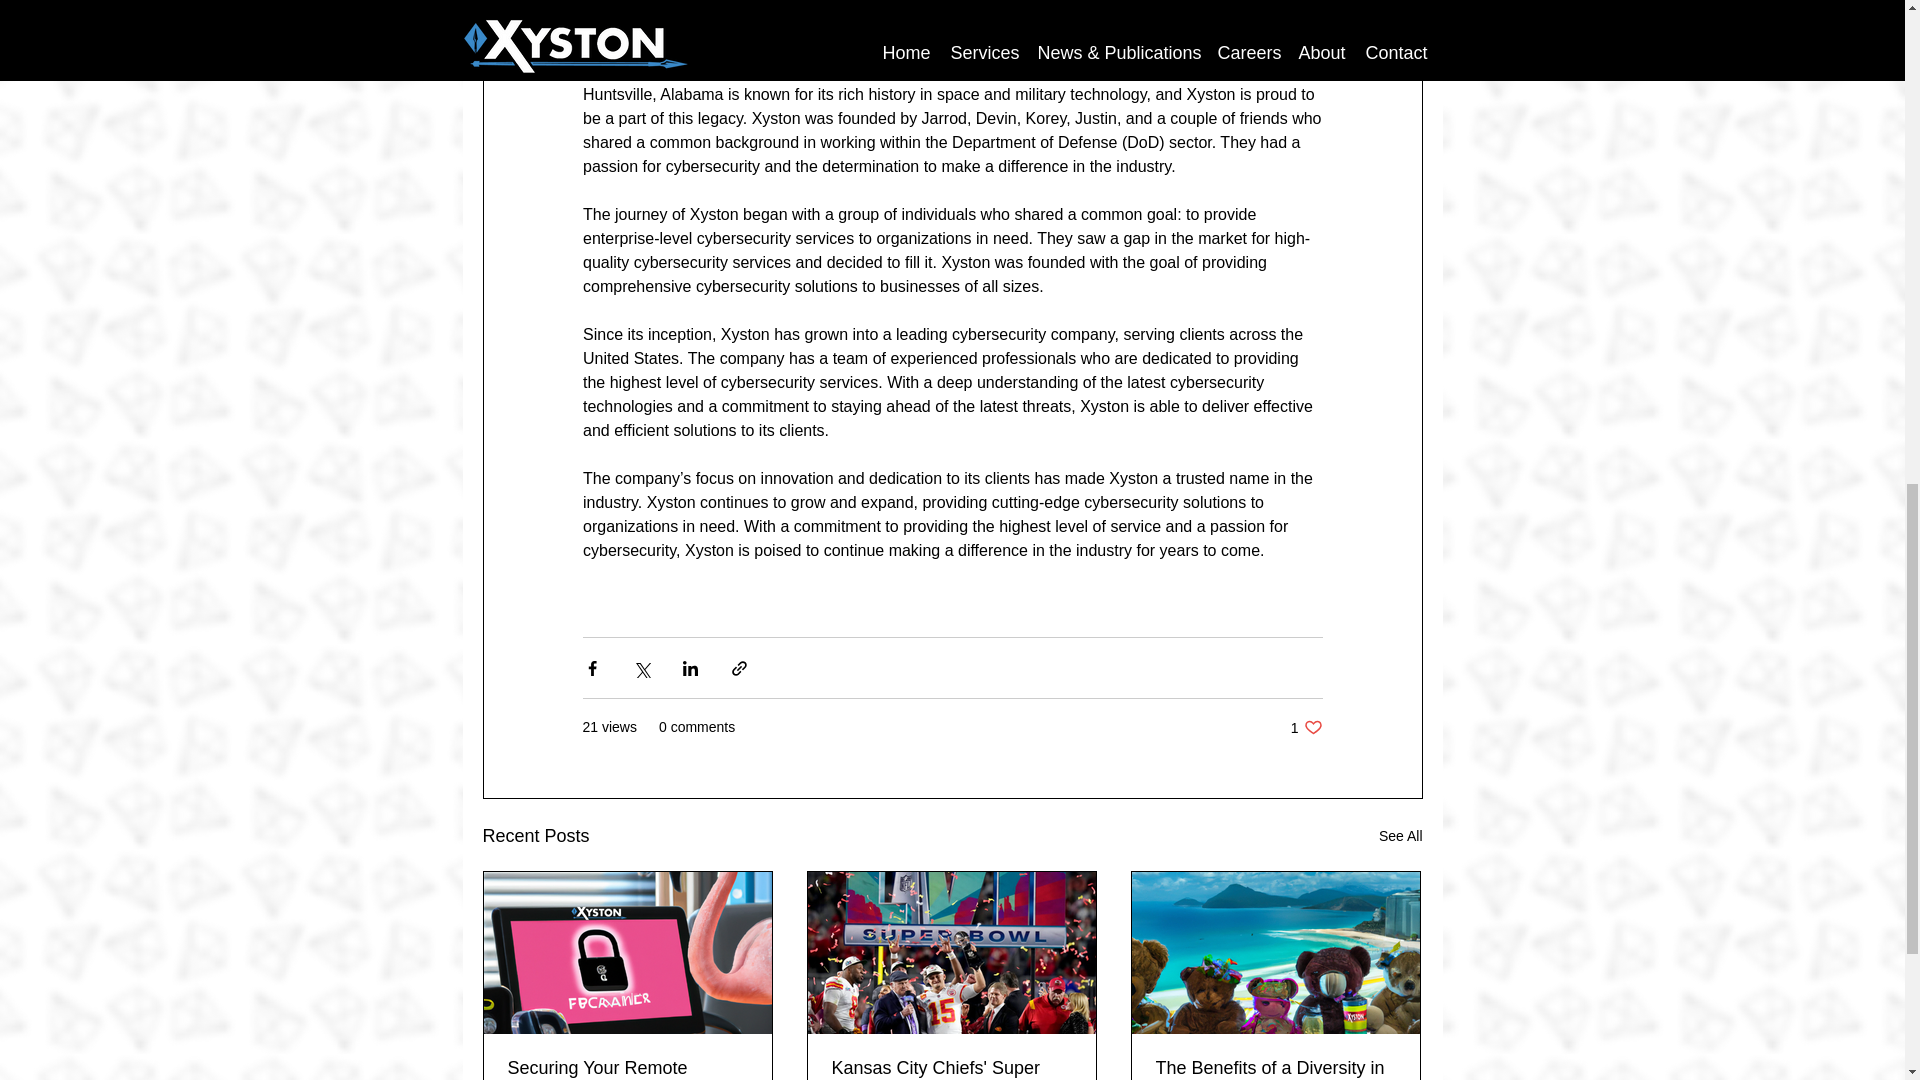 Image resolution: width=1920 pixels, height=1080 pixels. I want to click on See All, so click(1306, 727).